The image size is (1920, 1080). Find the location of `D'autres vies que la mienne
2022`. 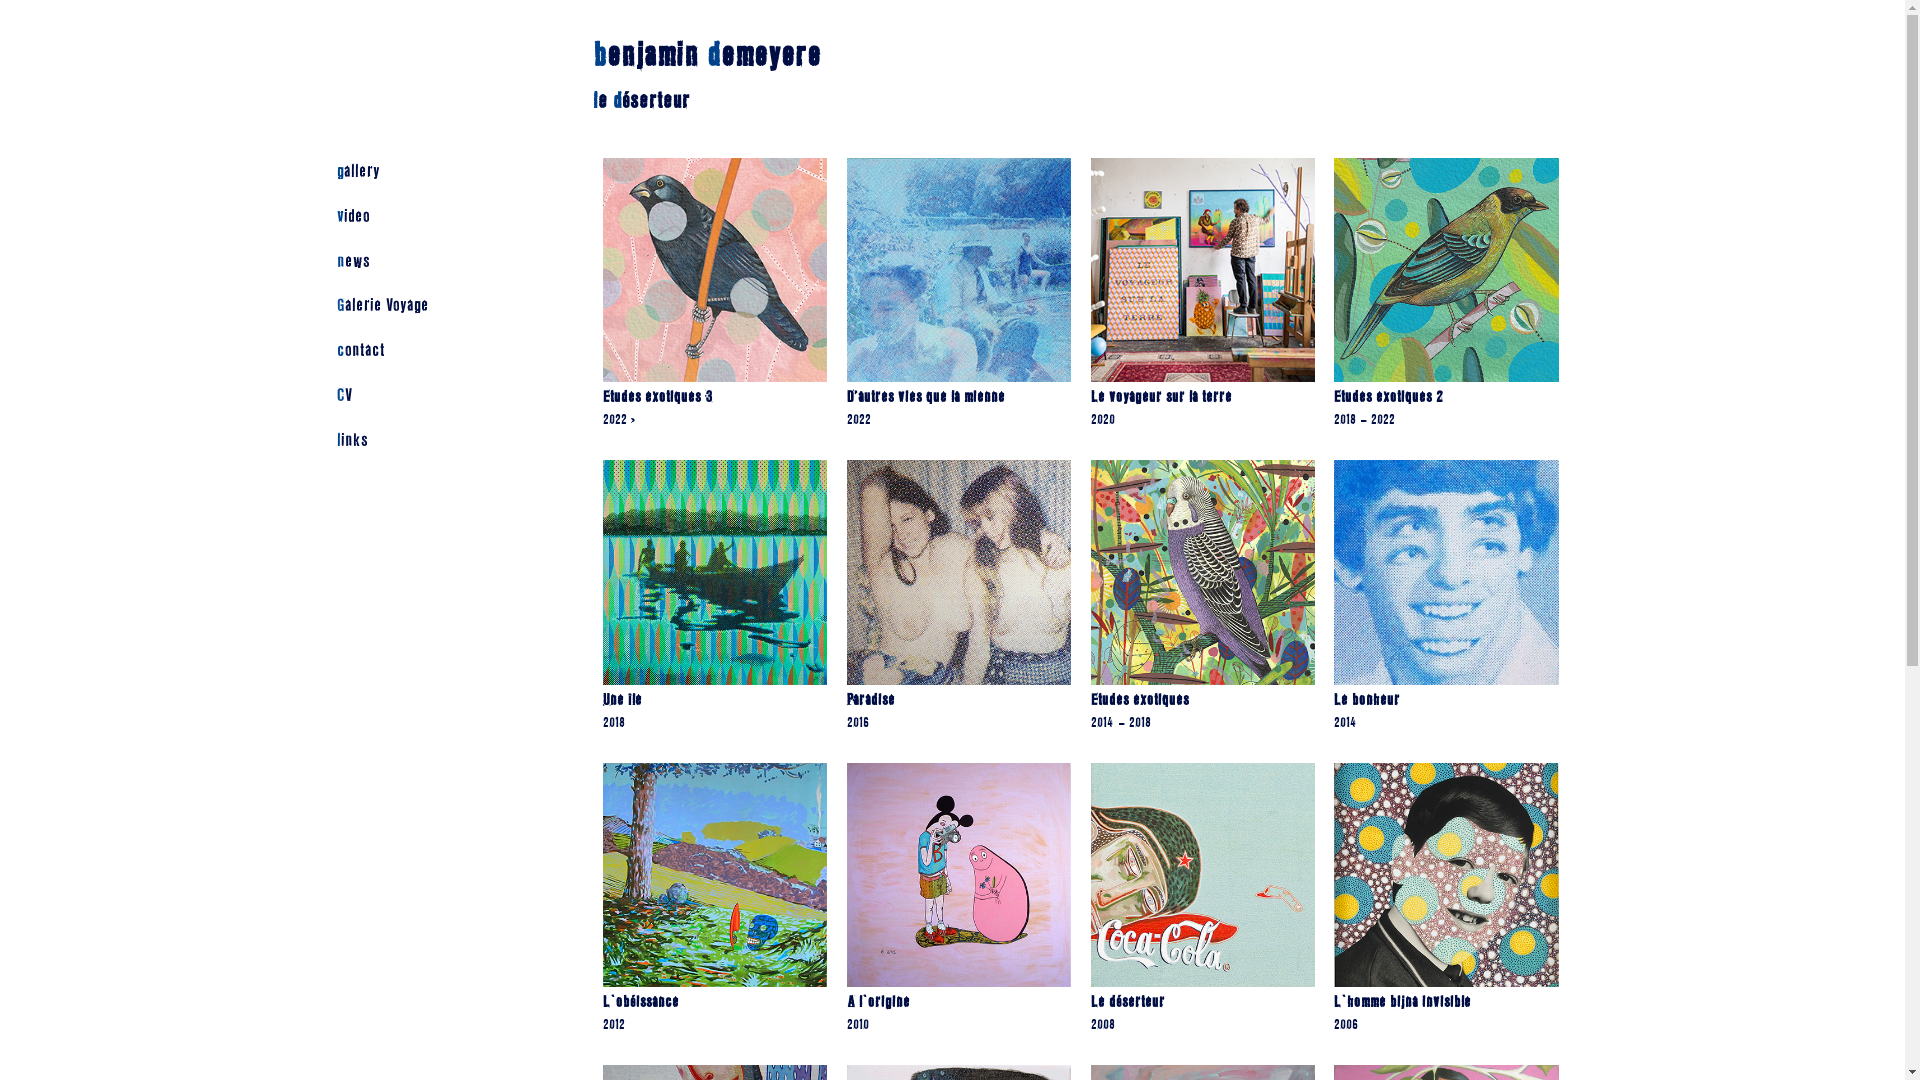

D'autres vies que la mienne
2022 is located at coordinates (959, 301).